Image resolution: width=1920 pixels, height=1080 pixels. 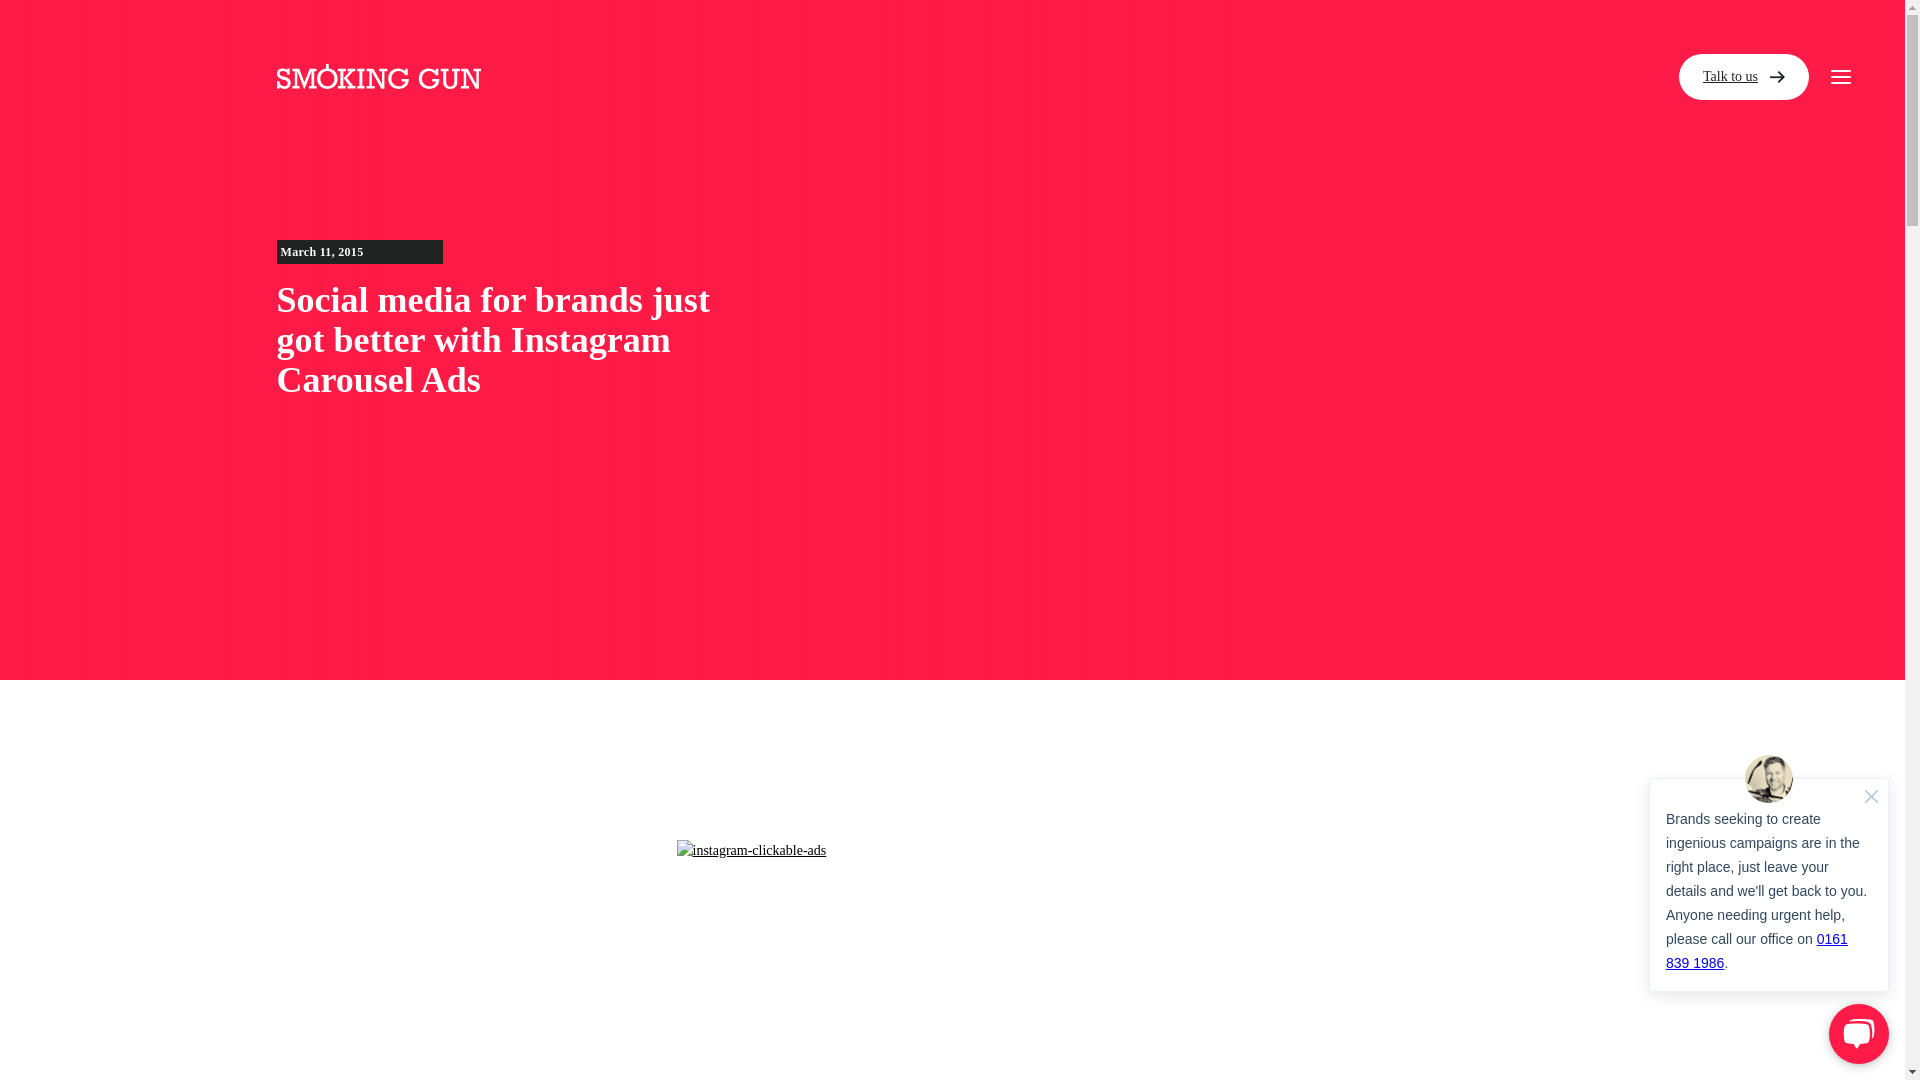 What do you see at coordinates (1184, 276) in the screenshot?
I see `talk to us` at bounding box center [1184, 276].